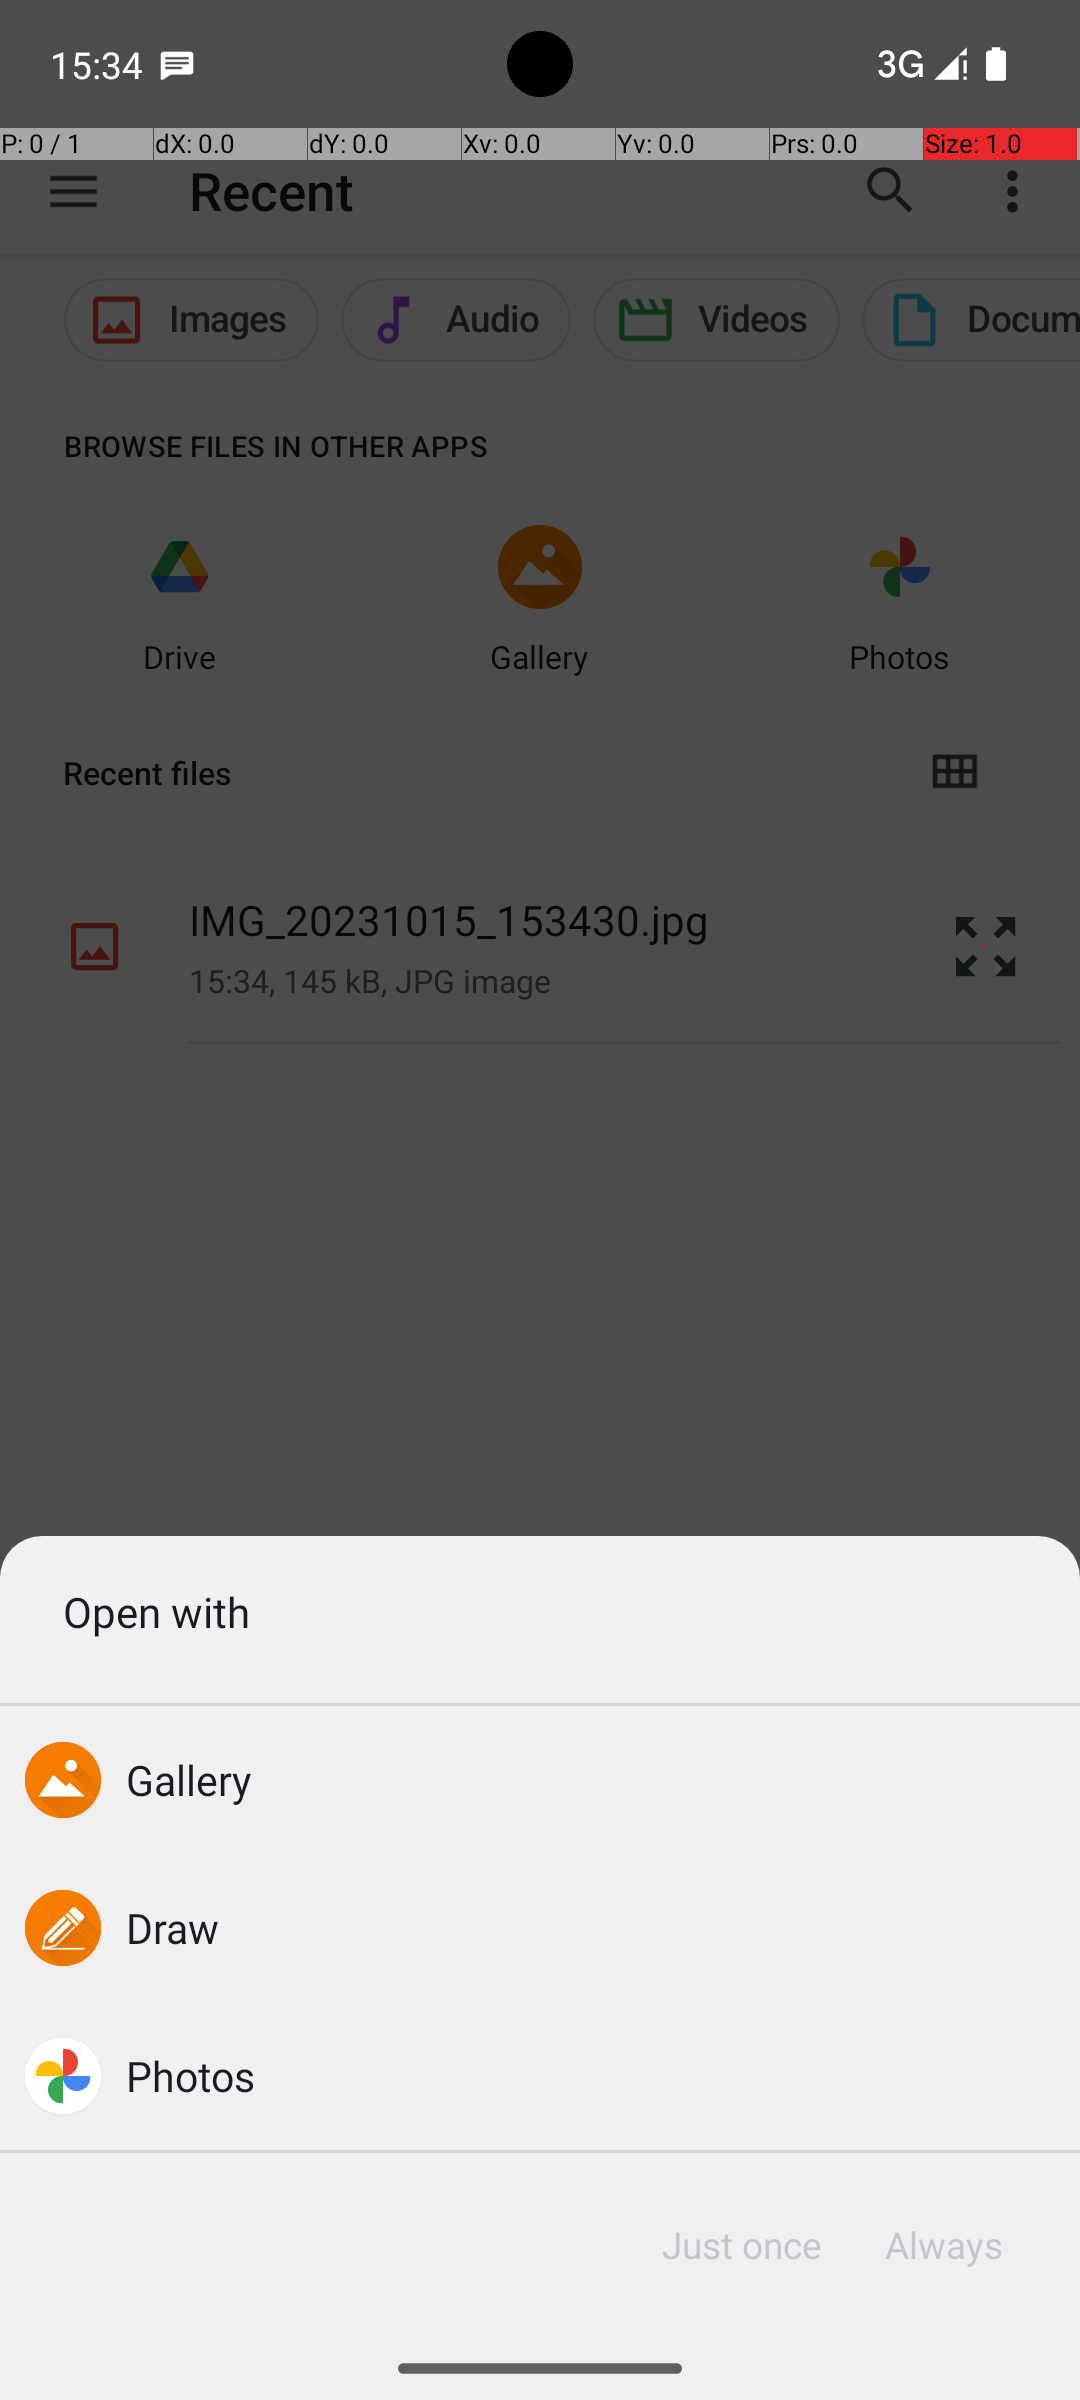 This screenshot has width=1080, height=2400. I want to click on Open with, so click(540, 1612).